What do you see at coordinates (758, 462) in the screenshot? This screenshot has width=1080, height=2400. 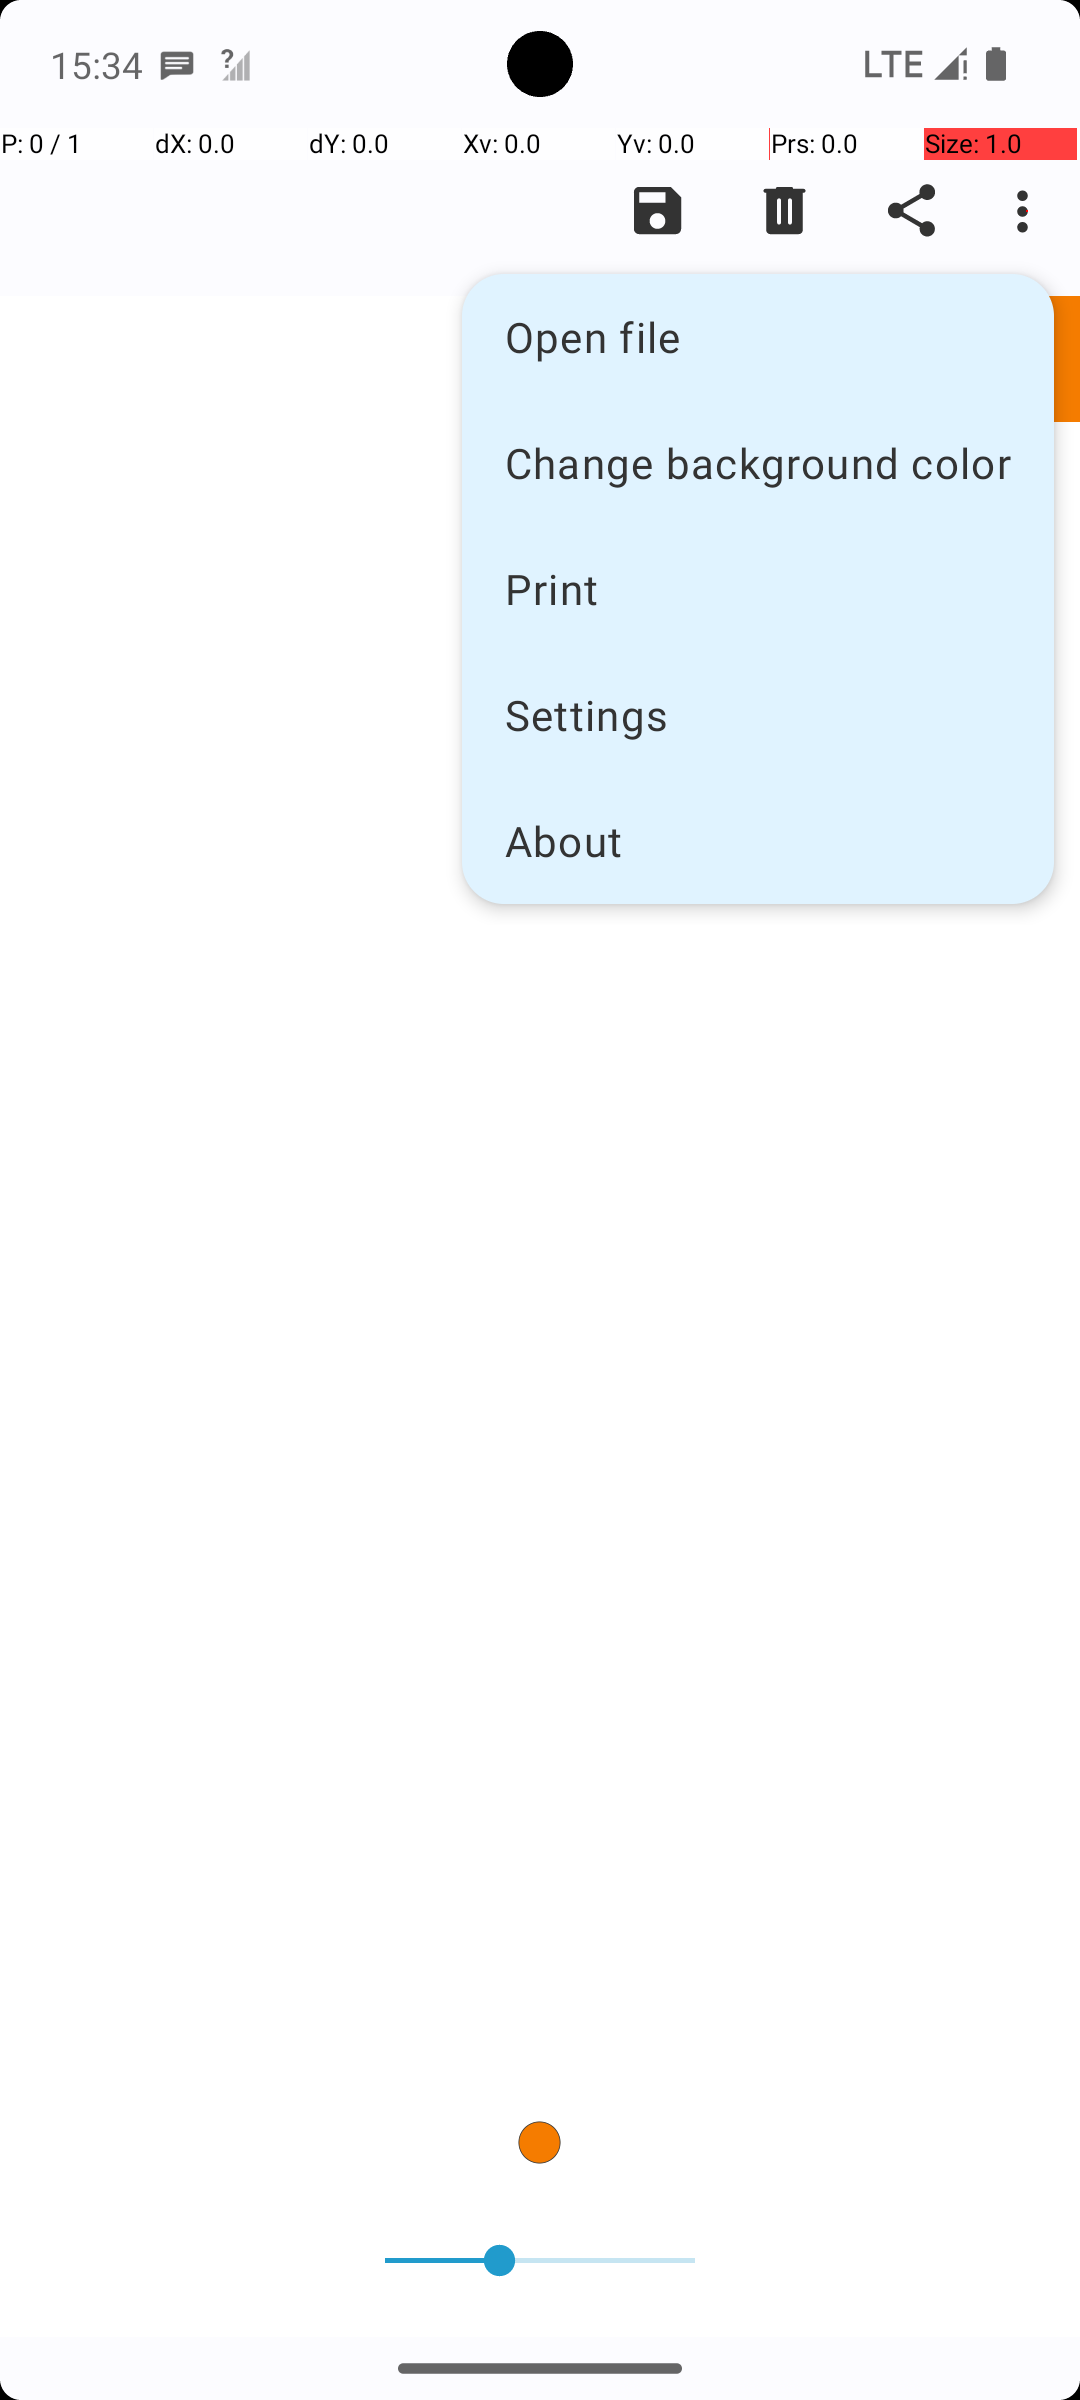 I see `Change background color` at bounding box center [758, 462].